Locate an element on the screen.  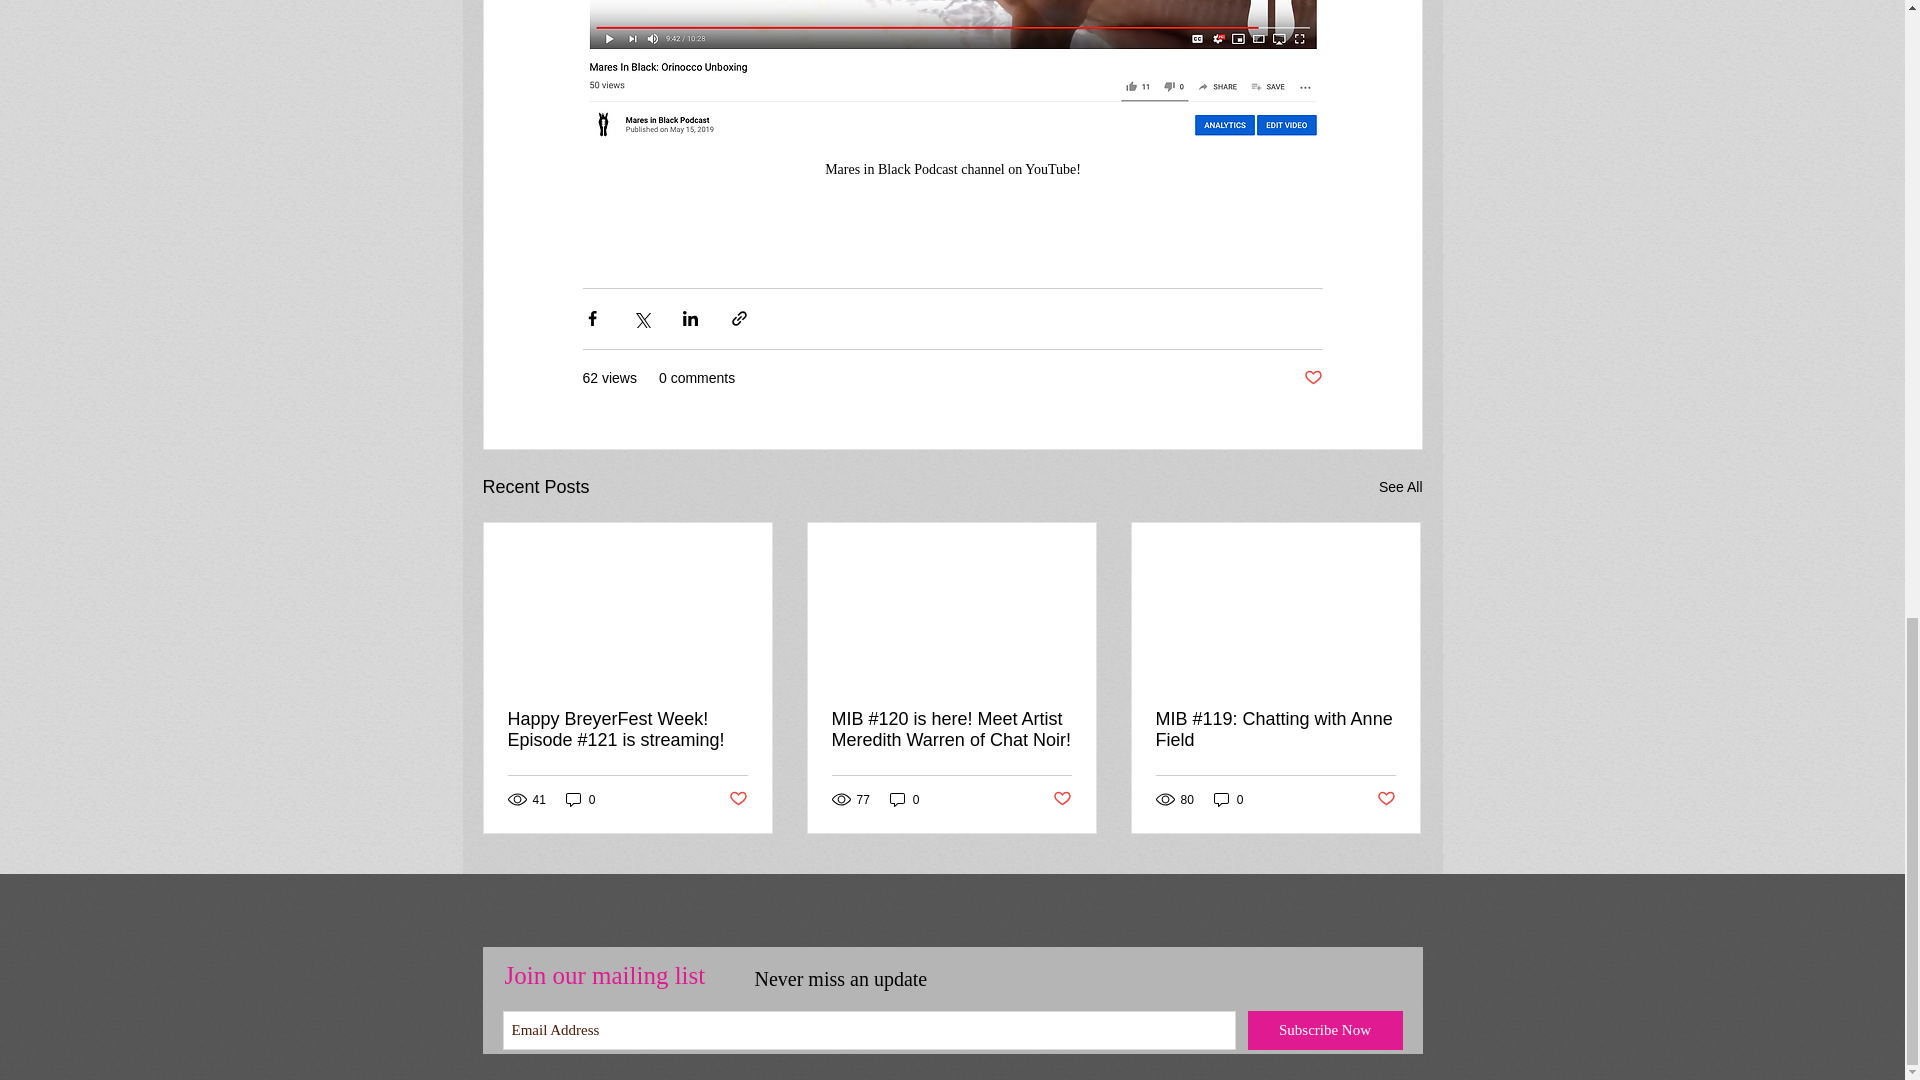
0 is located at coordinates (1228, 798).